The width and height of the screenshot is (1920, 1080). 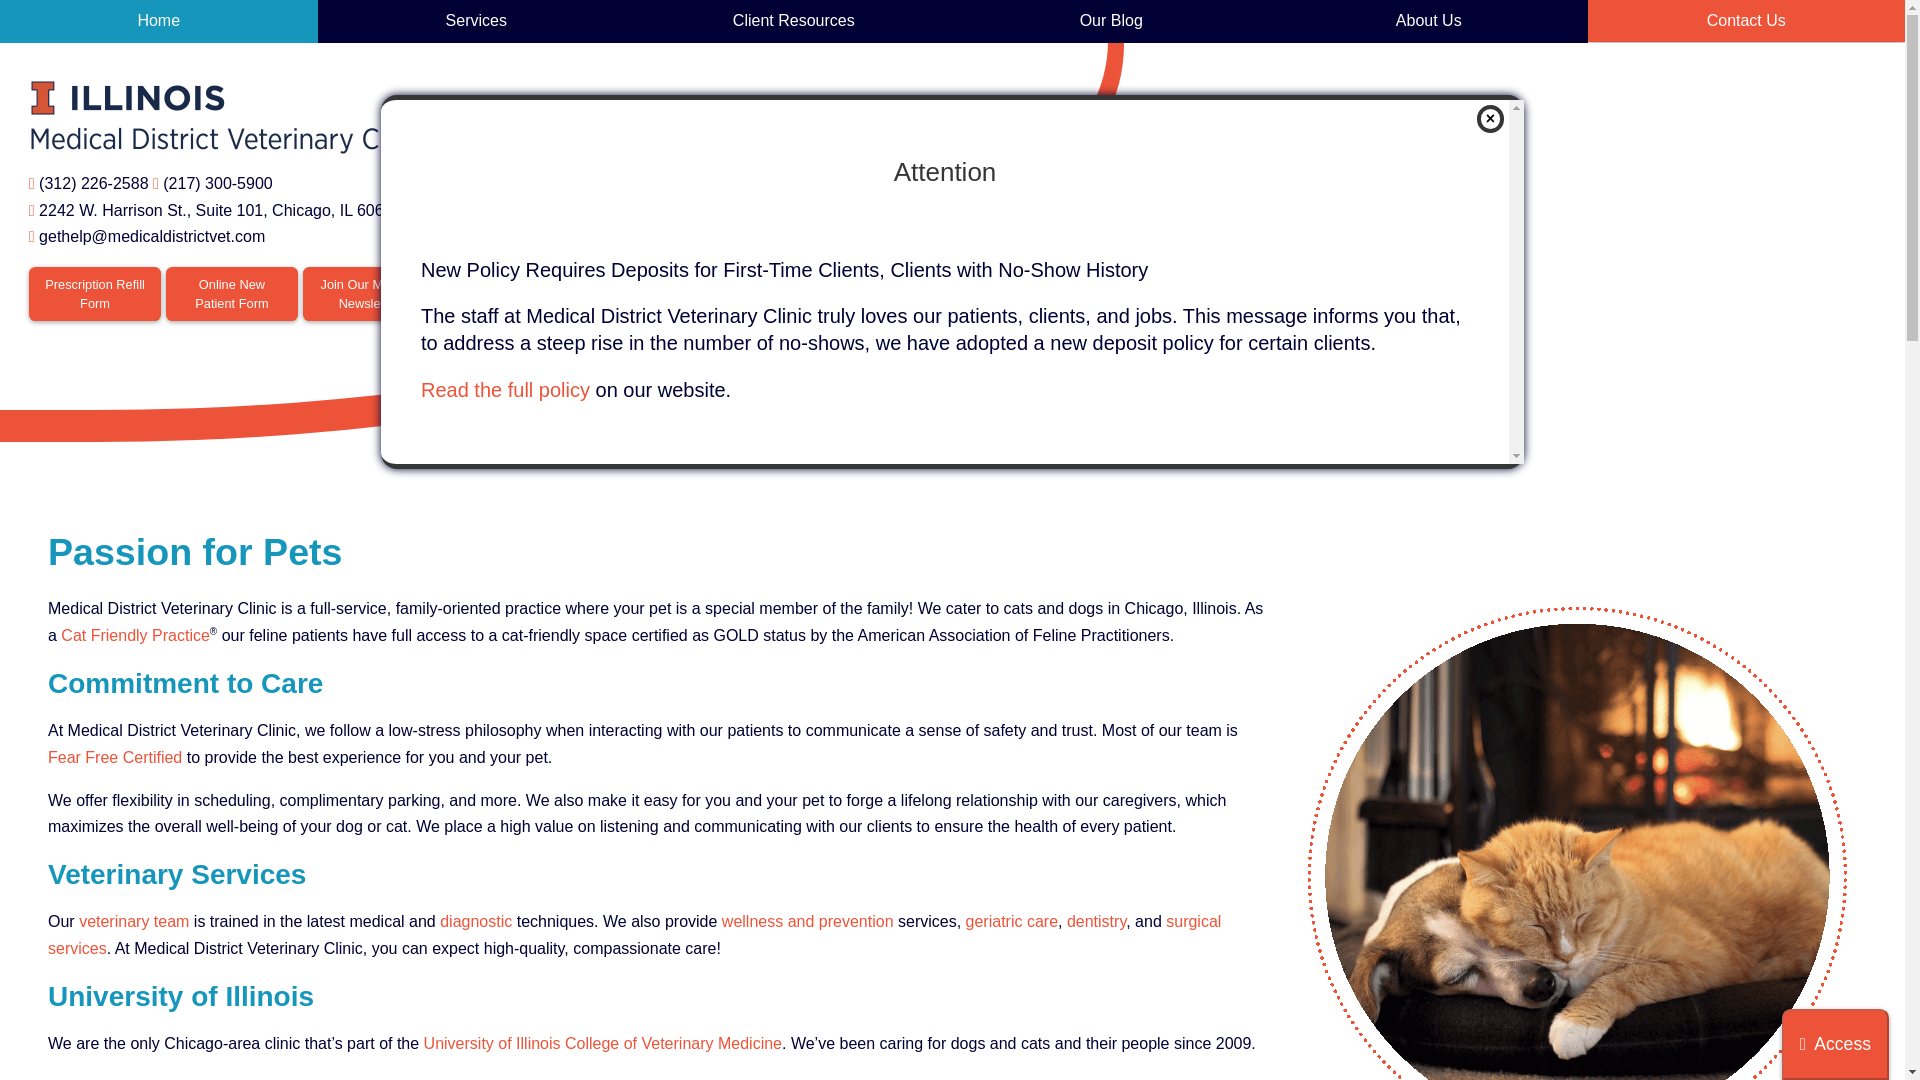 I want to click on Cat Friendly Practice, so click(x=231, y=293).